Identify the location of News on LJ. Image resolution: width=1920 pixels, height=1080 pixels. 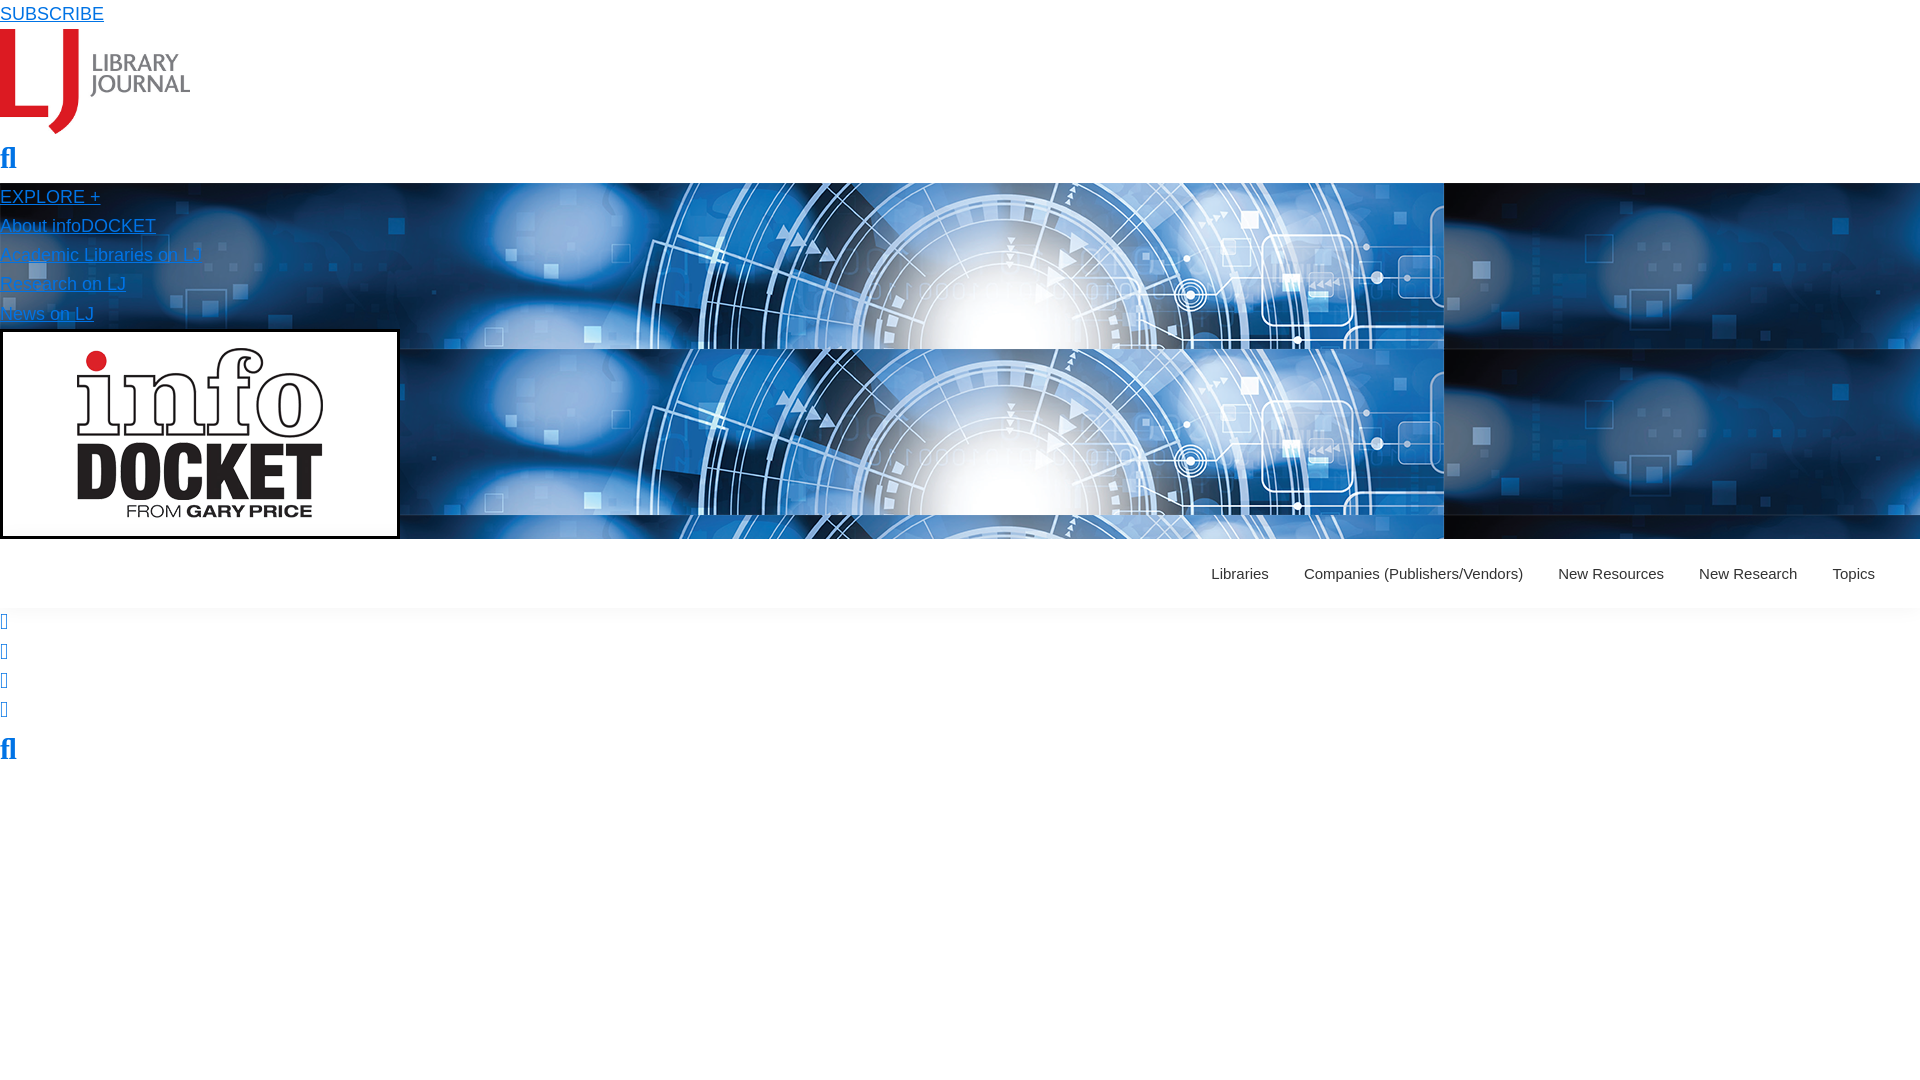
(47, 314).